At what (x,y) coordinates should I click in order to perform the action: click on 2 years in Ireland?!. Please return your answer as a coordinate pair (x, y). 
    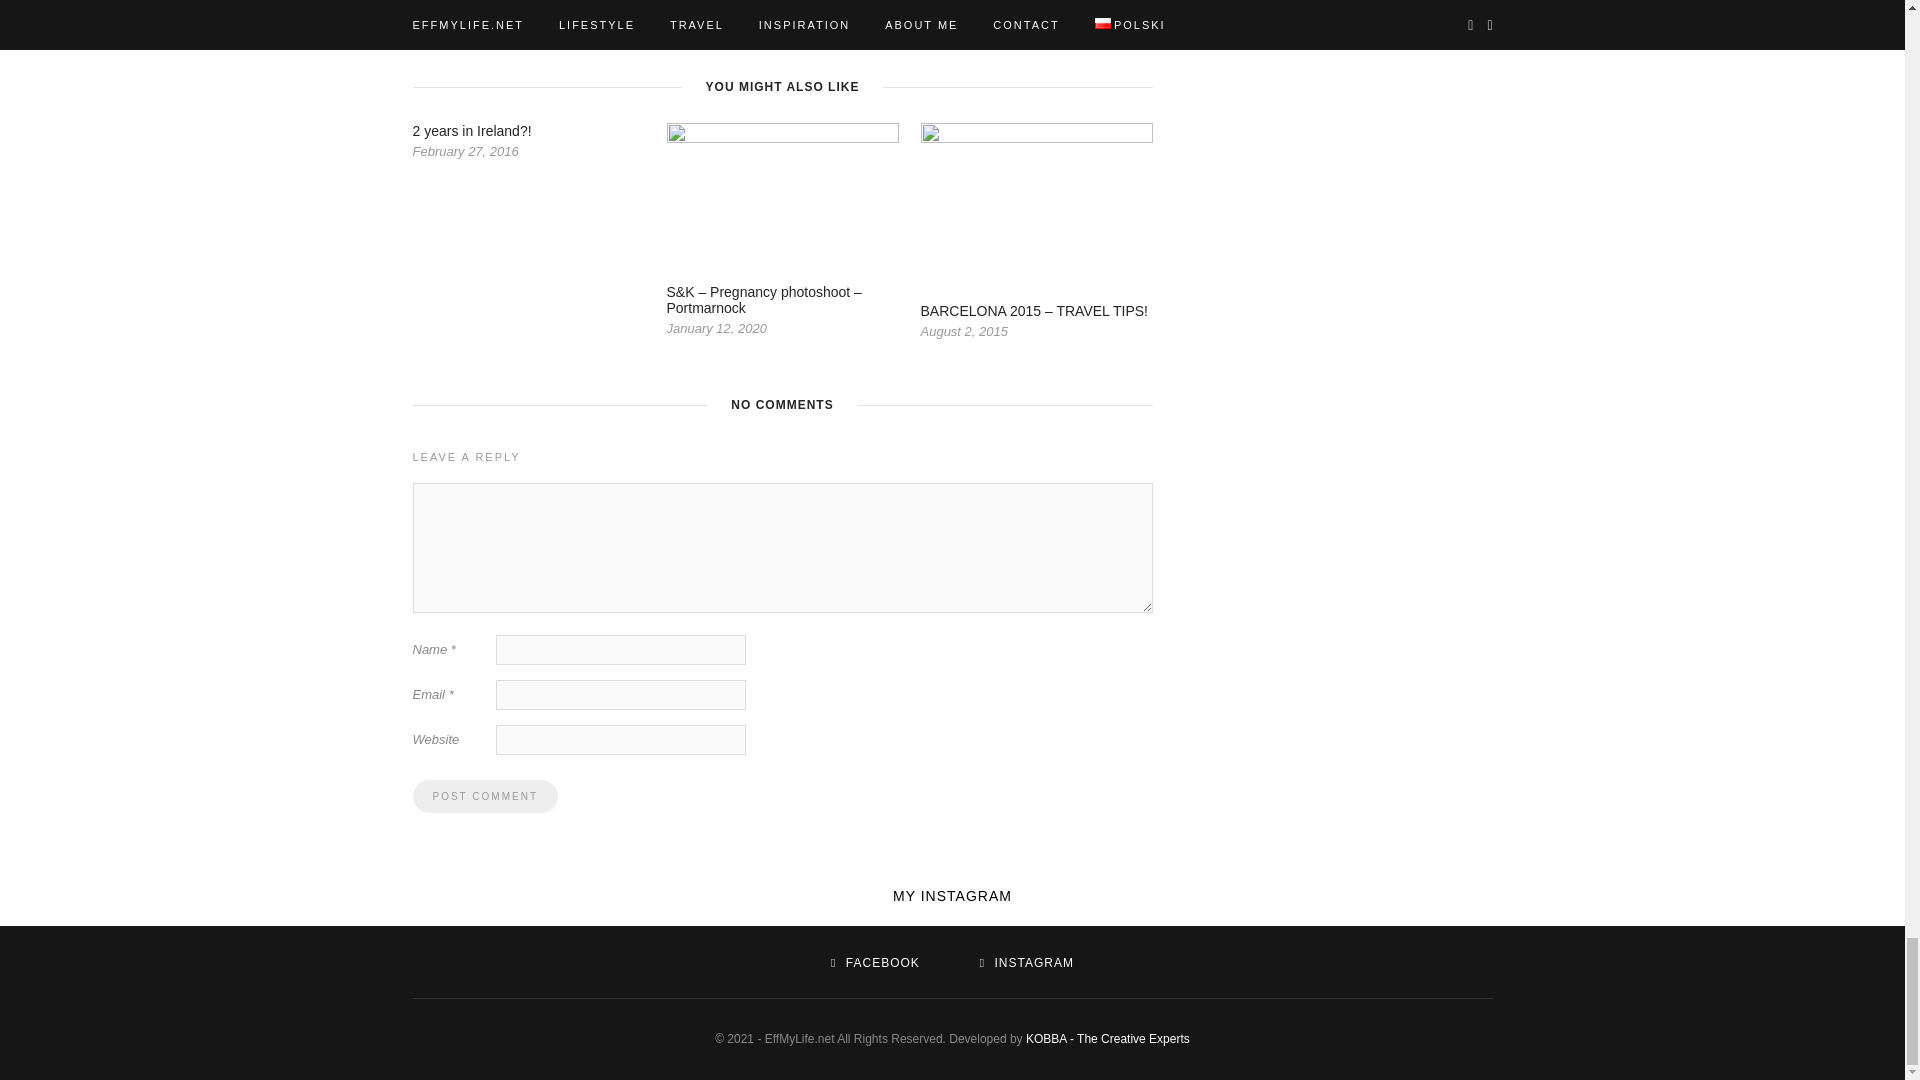
    Looking at the image, I should click on (472, 131).